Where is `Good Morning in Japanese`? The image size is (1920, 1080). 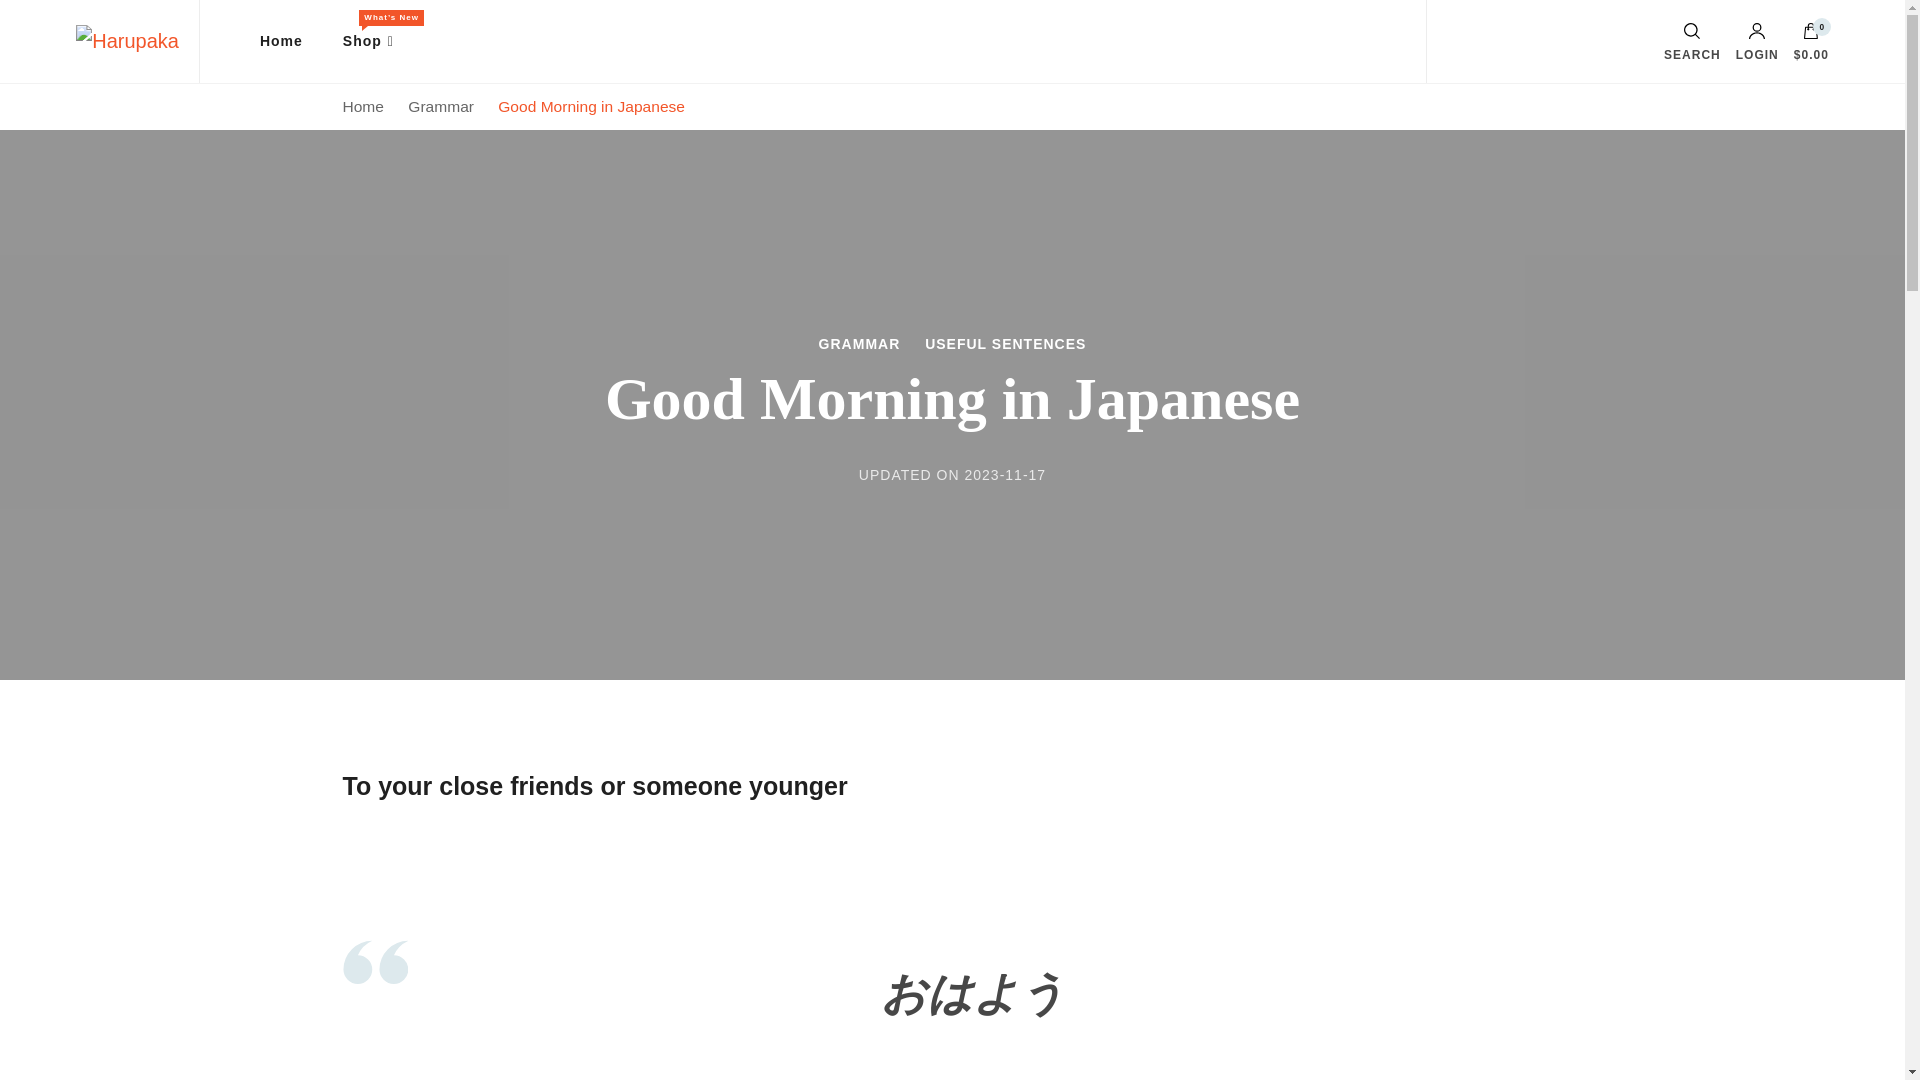 Good Morning in Japanese is located at coordinates (591, 106).